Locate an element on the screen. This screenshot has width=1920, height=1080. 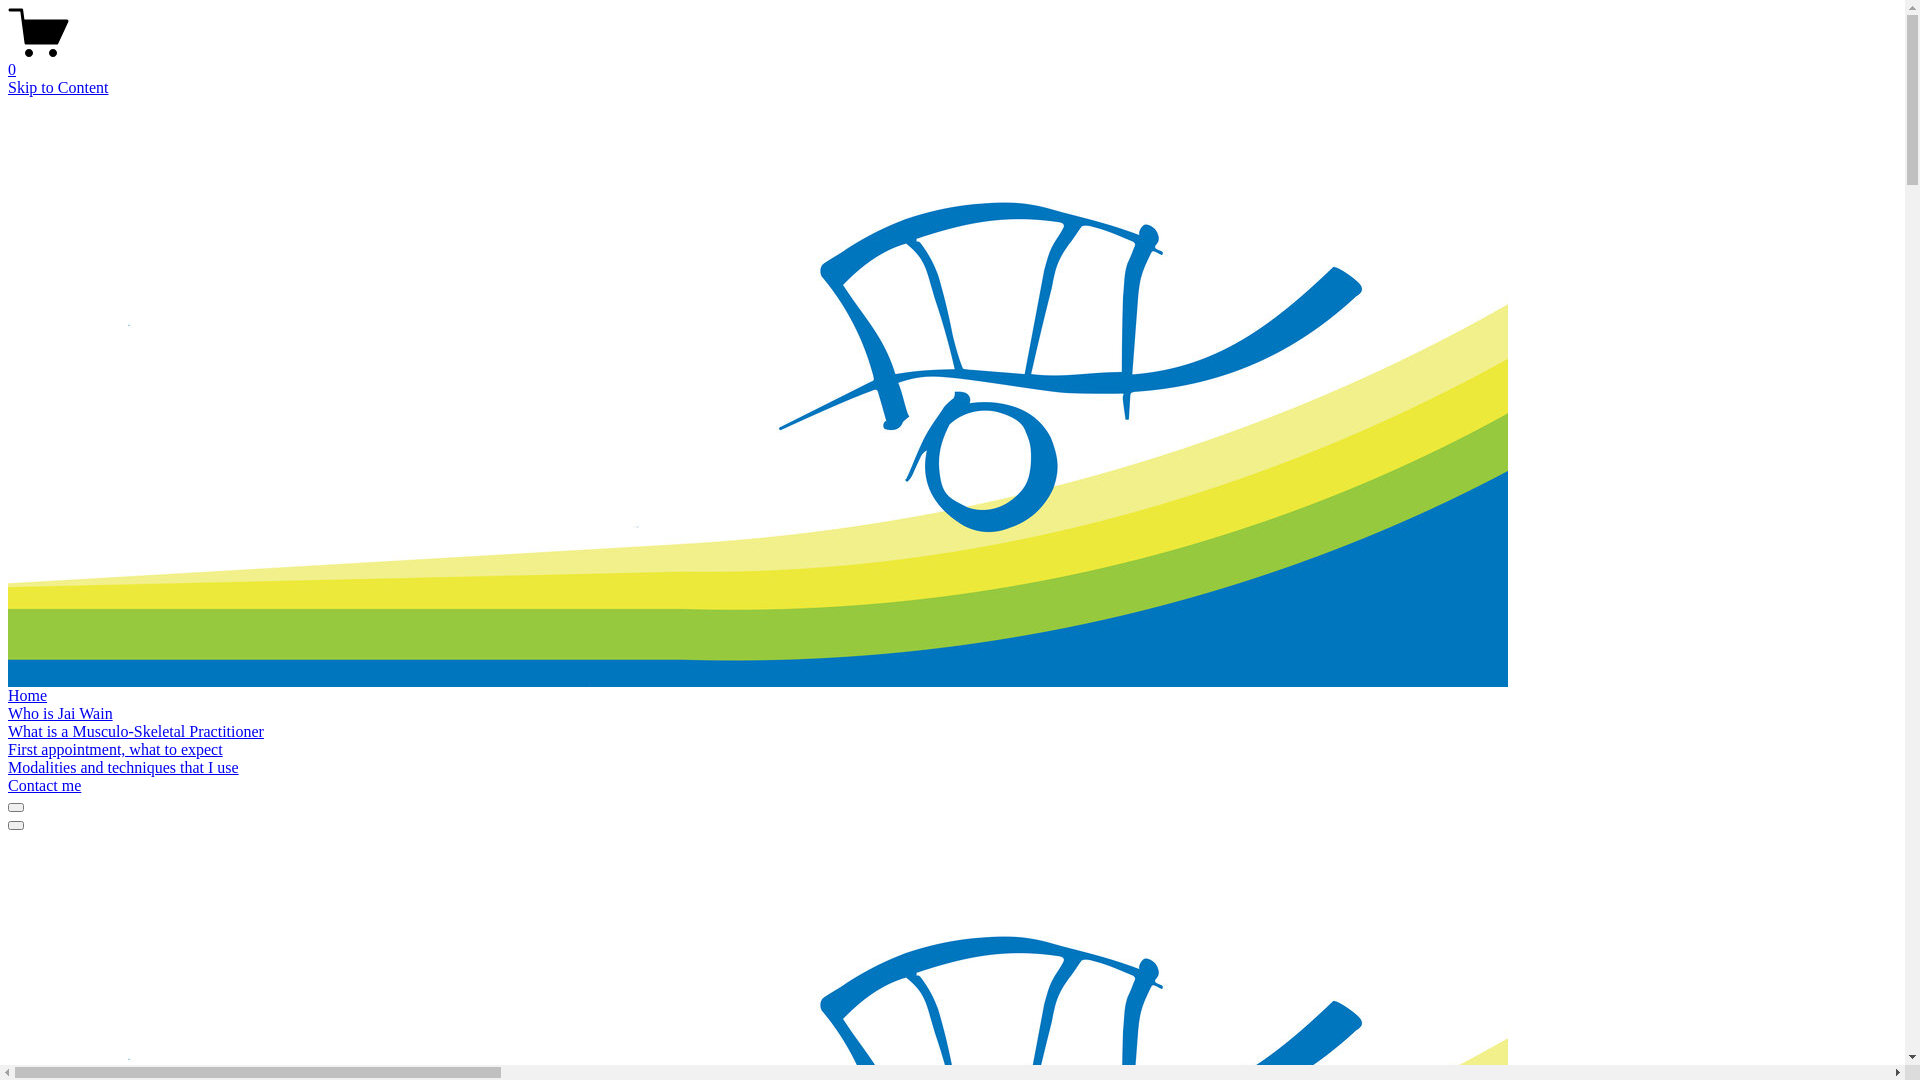
Skip to Content is located at coordinates (58, 88).